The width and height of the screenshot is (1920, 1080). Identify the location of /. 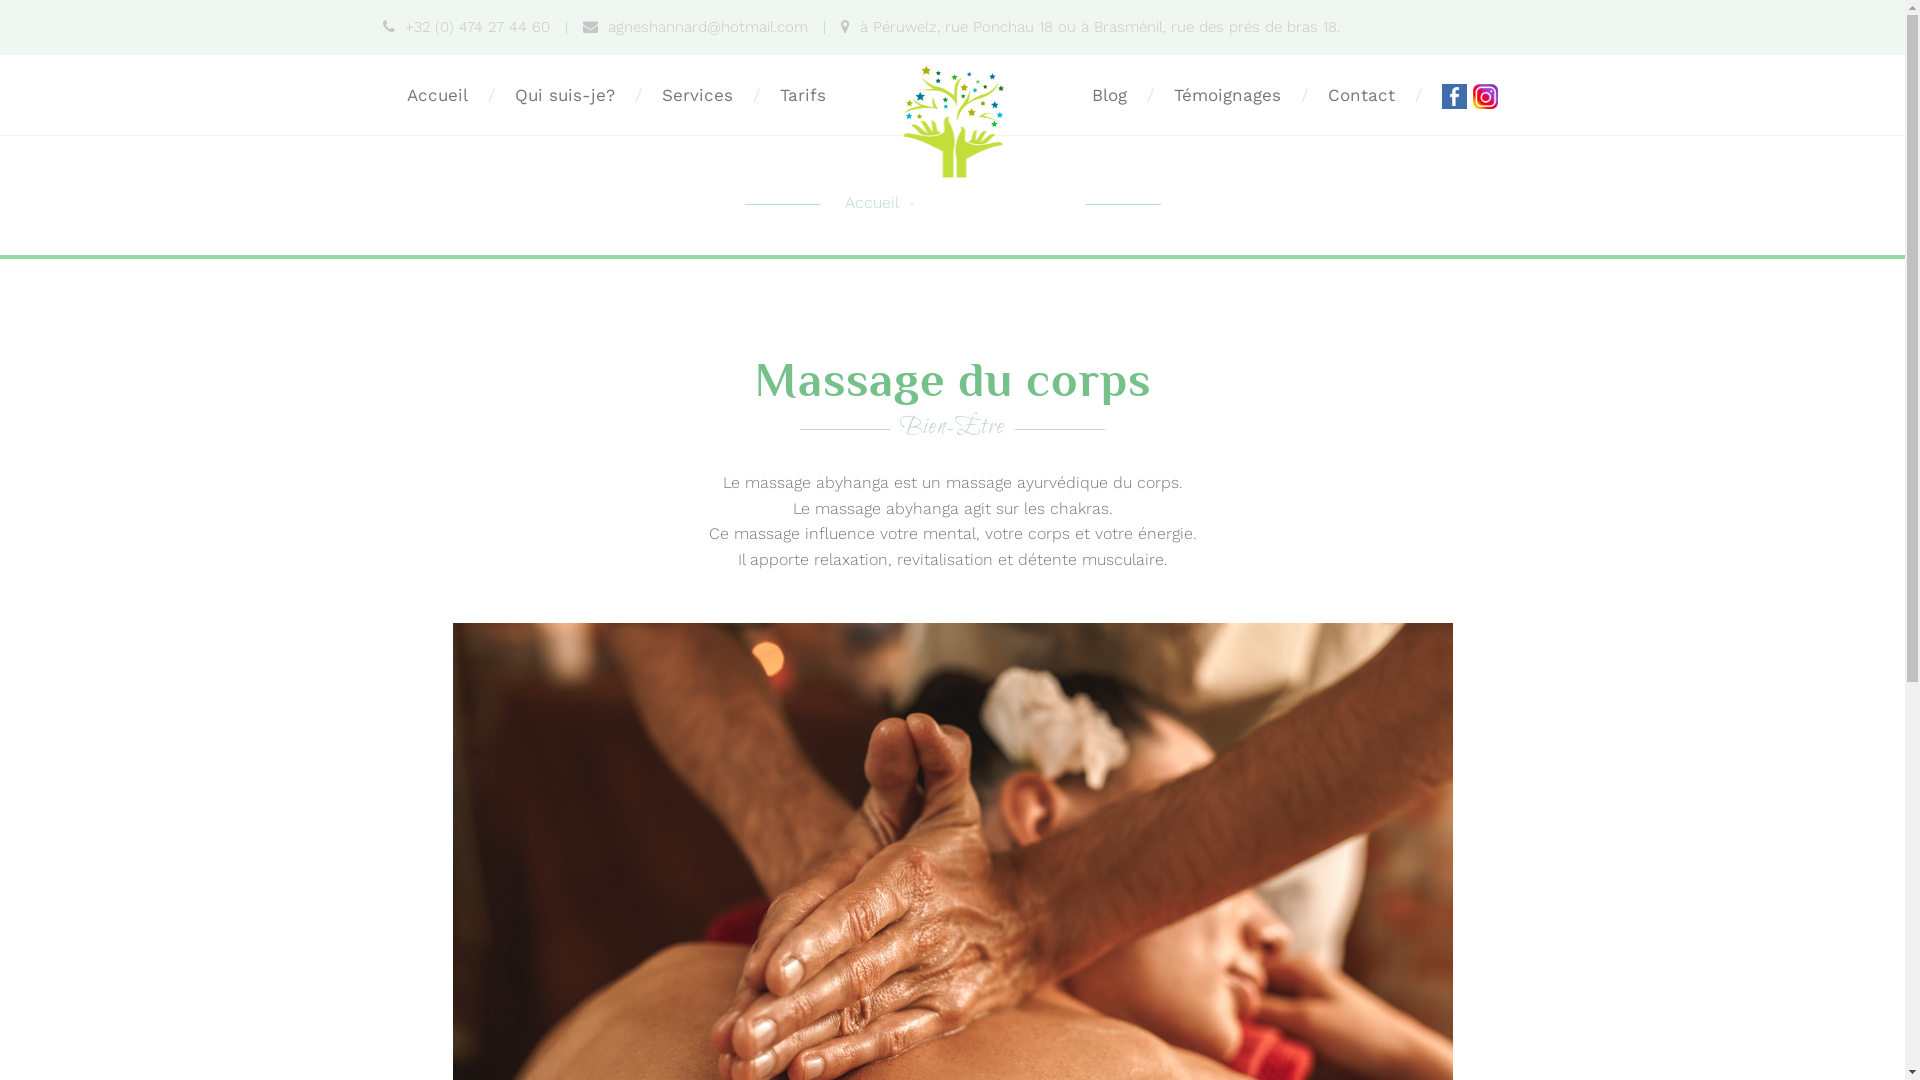
(1418, 95).